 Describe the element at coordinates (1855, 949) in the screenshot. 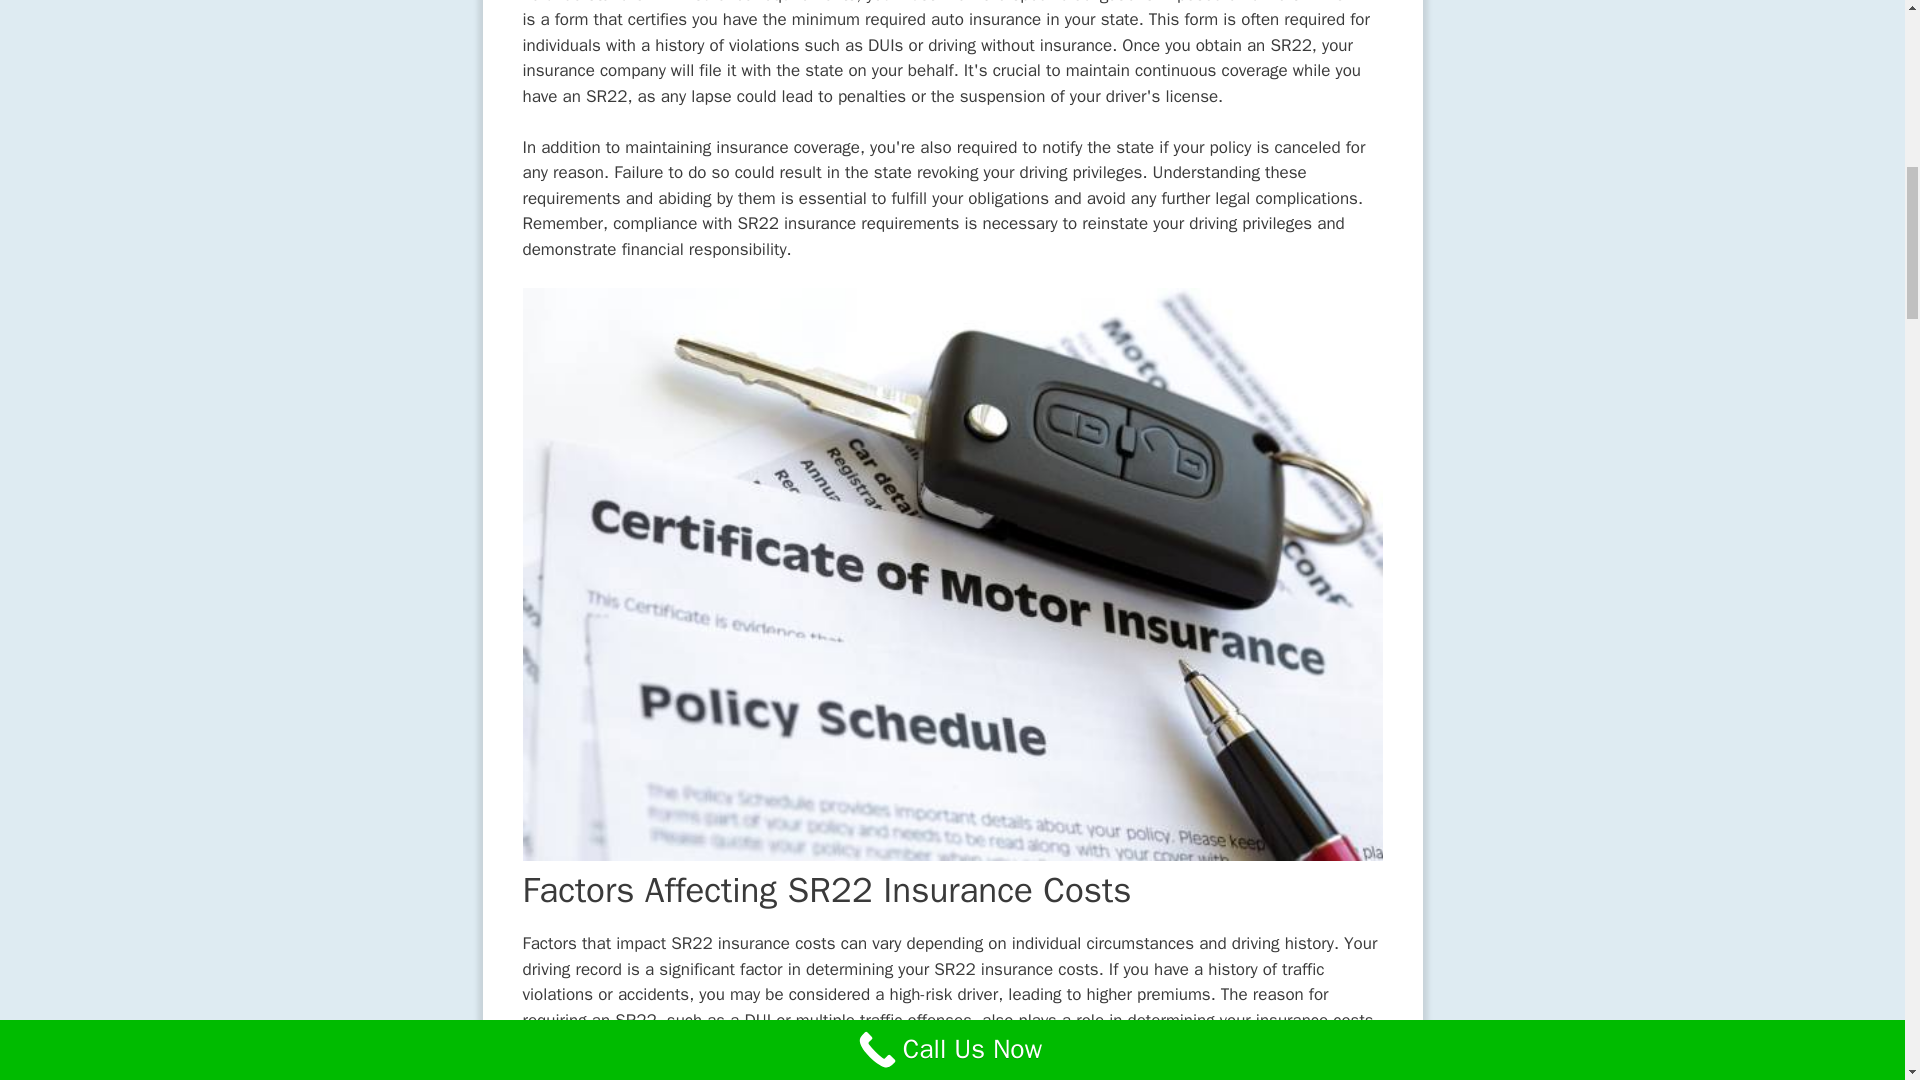

I see `Scroll back to top` at that location.